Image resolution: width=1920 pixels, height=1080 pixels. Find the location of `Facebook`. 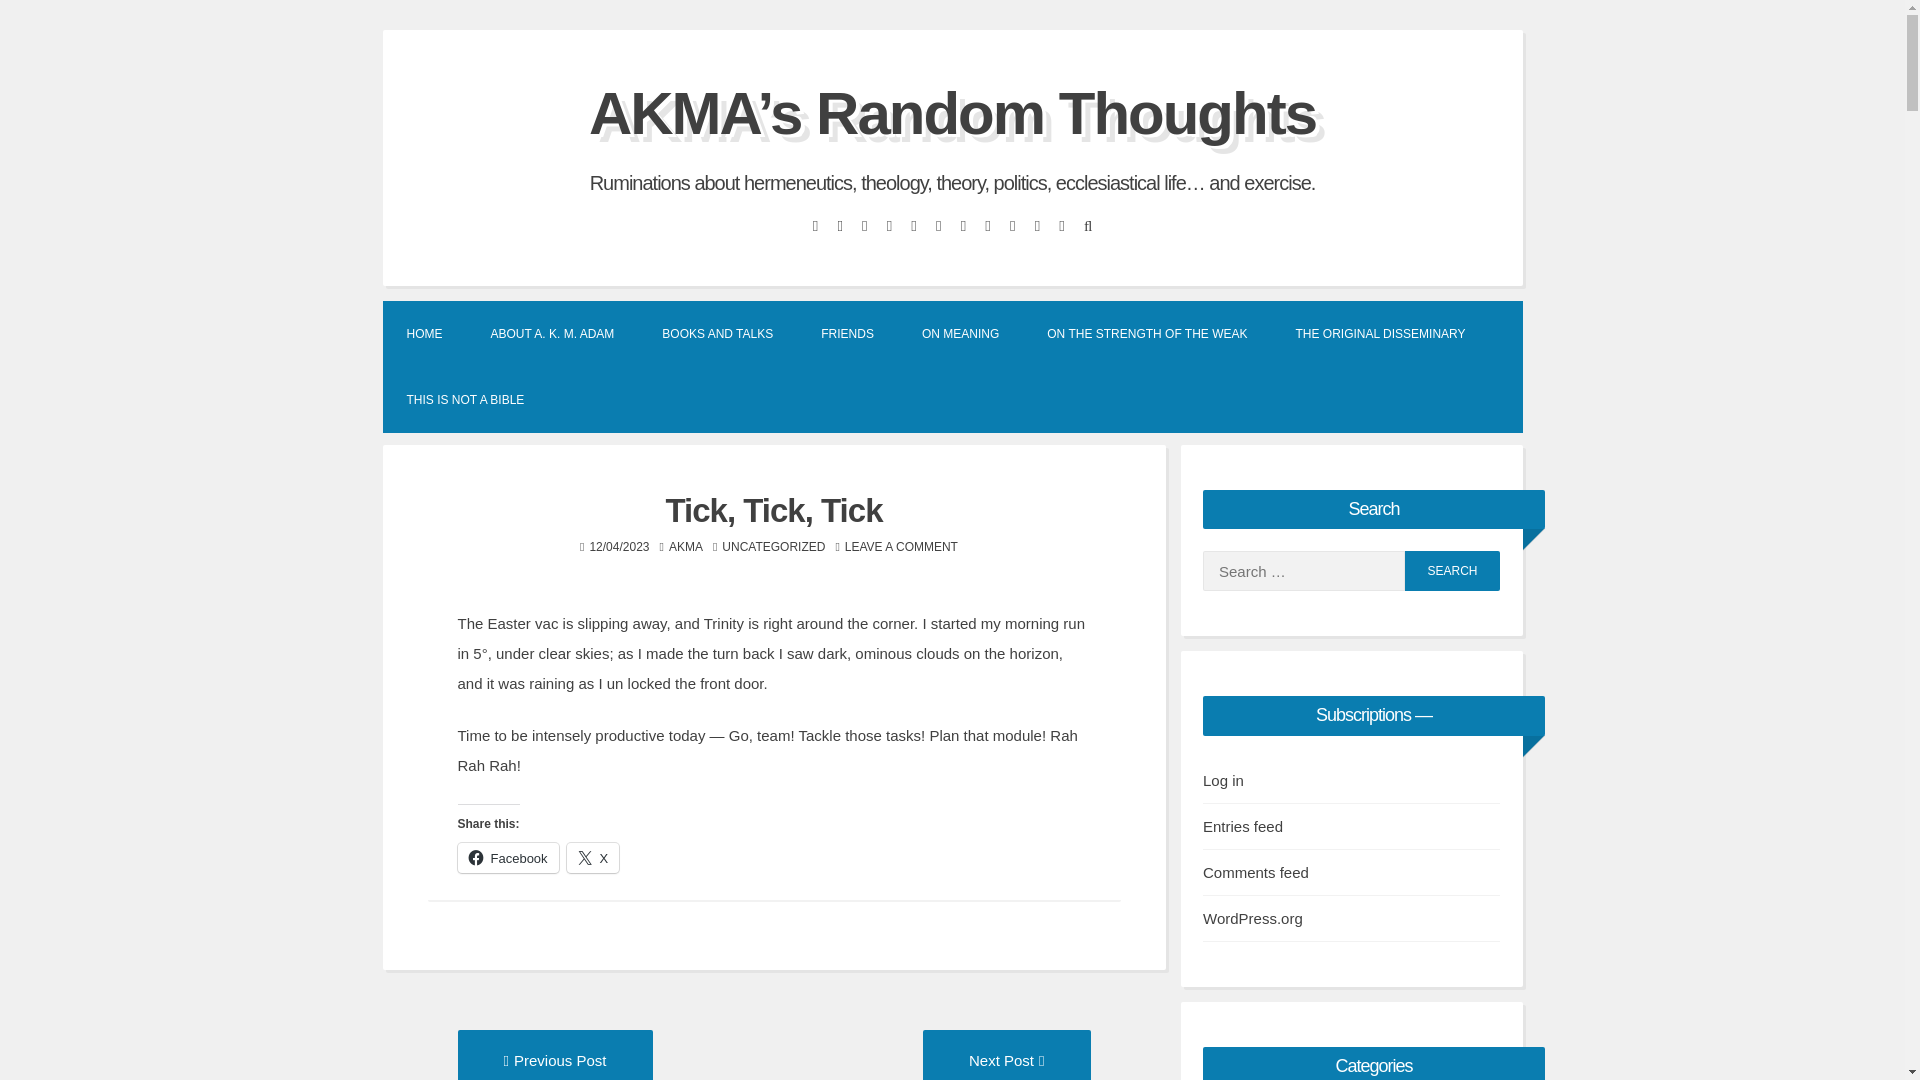

Facebook is located at coordinates (1380, 333).